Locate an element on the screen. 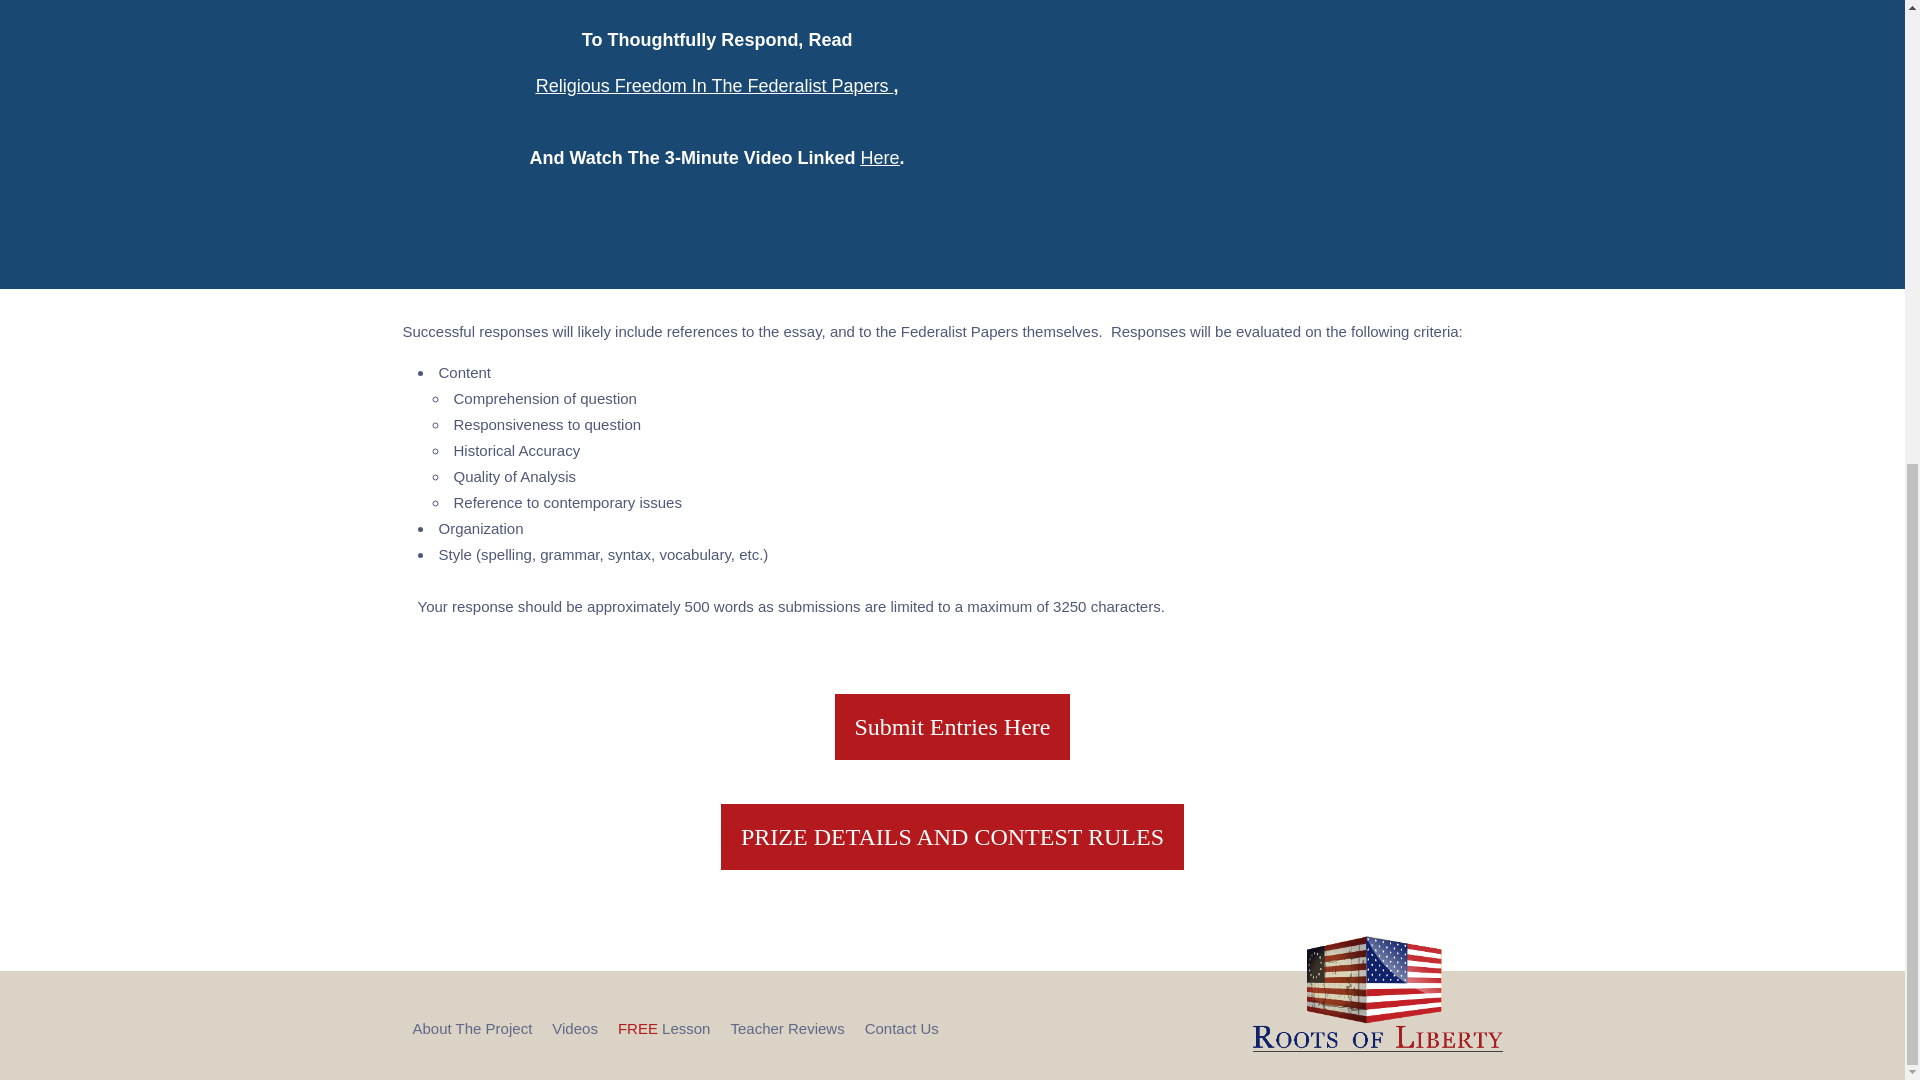 The image size is (1920, 1080). PRIZE DETAILS AND CONTEST RULES is located at coordinates (952, 836).